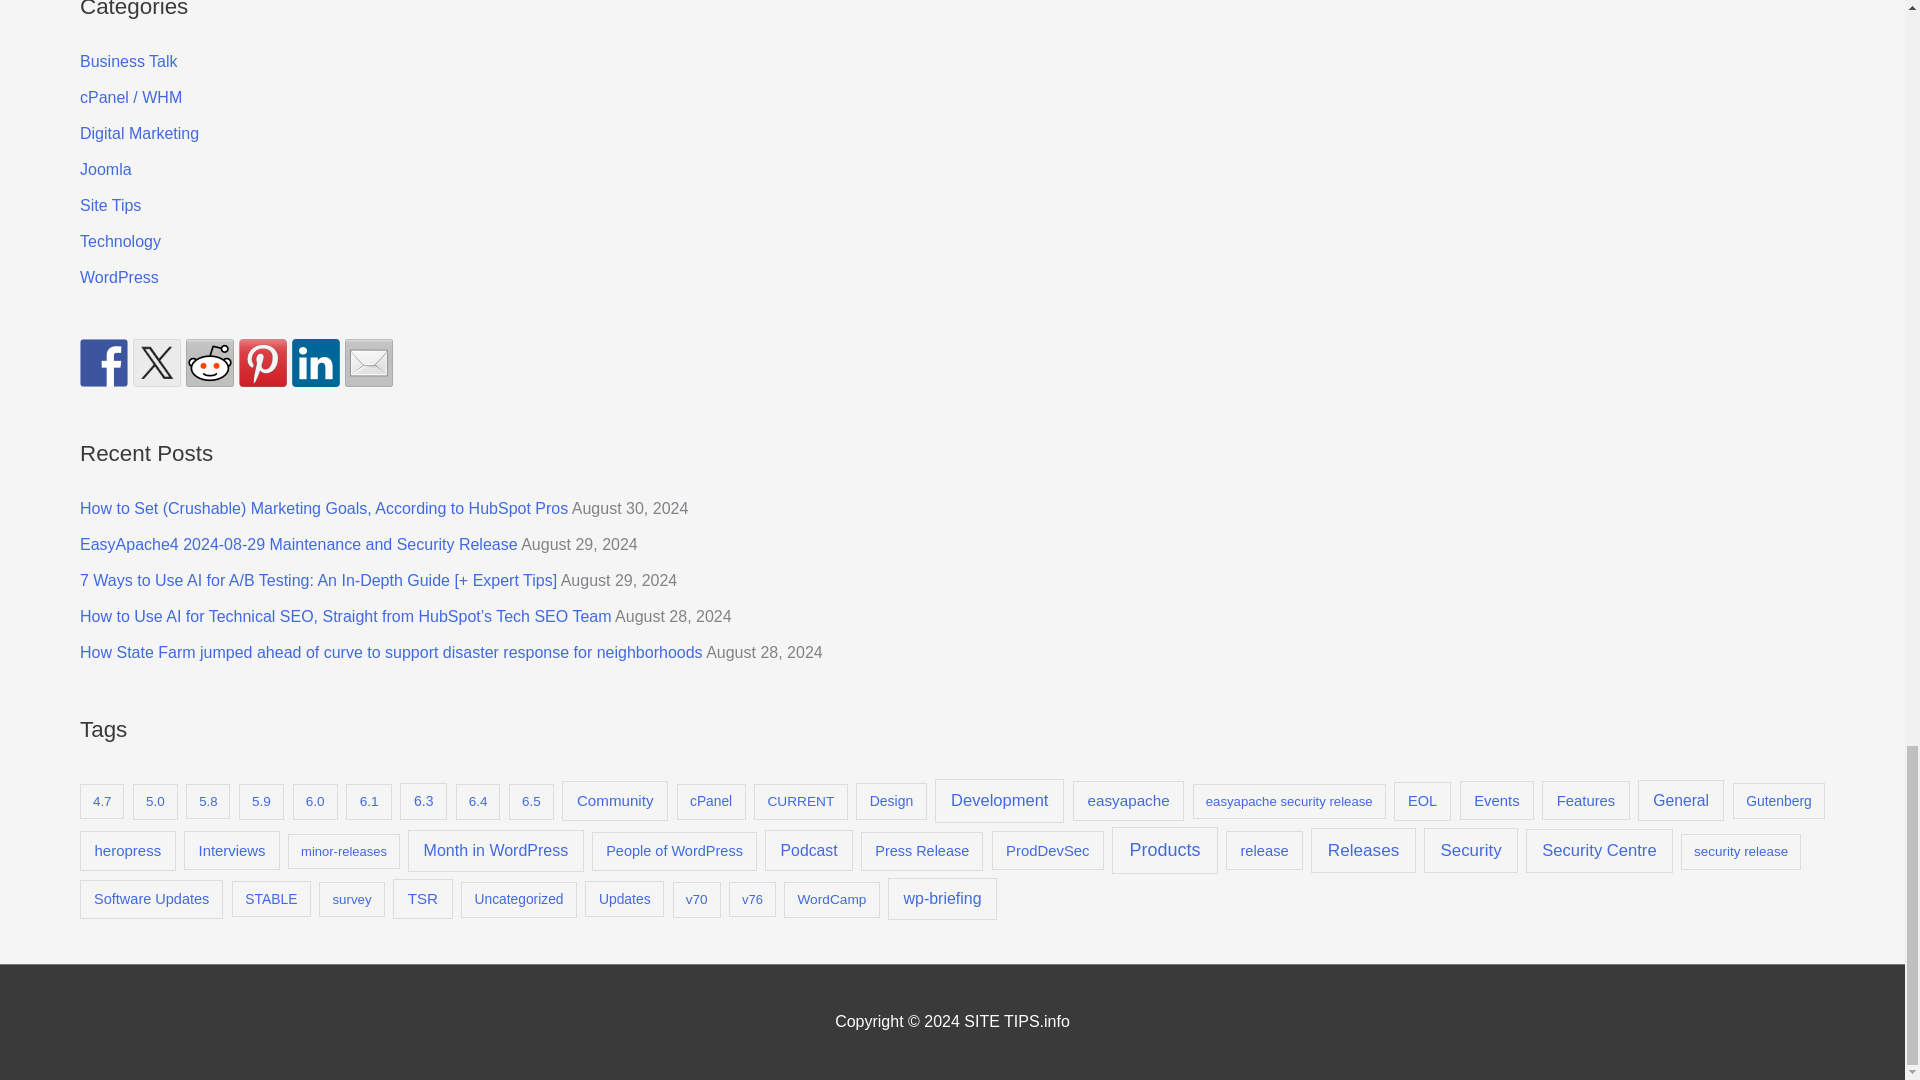  Describe the element at coordinates (140, 133) in the screenshot. I see `Digital Marketing` at that location.